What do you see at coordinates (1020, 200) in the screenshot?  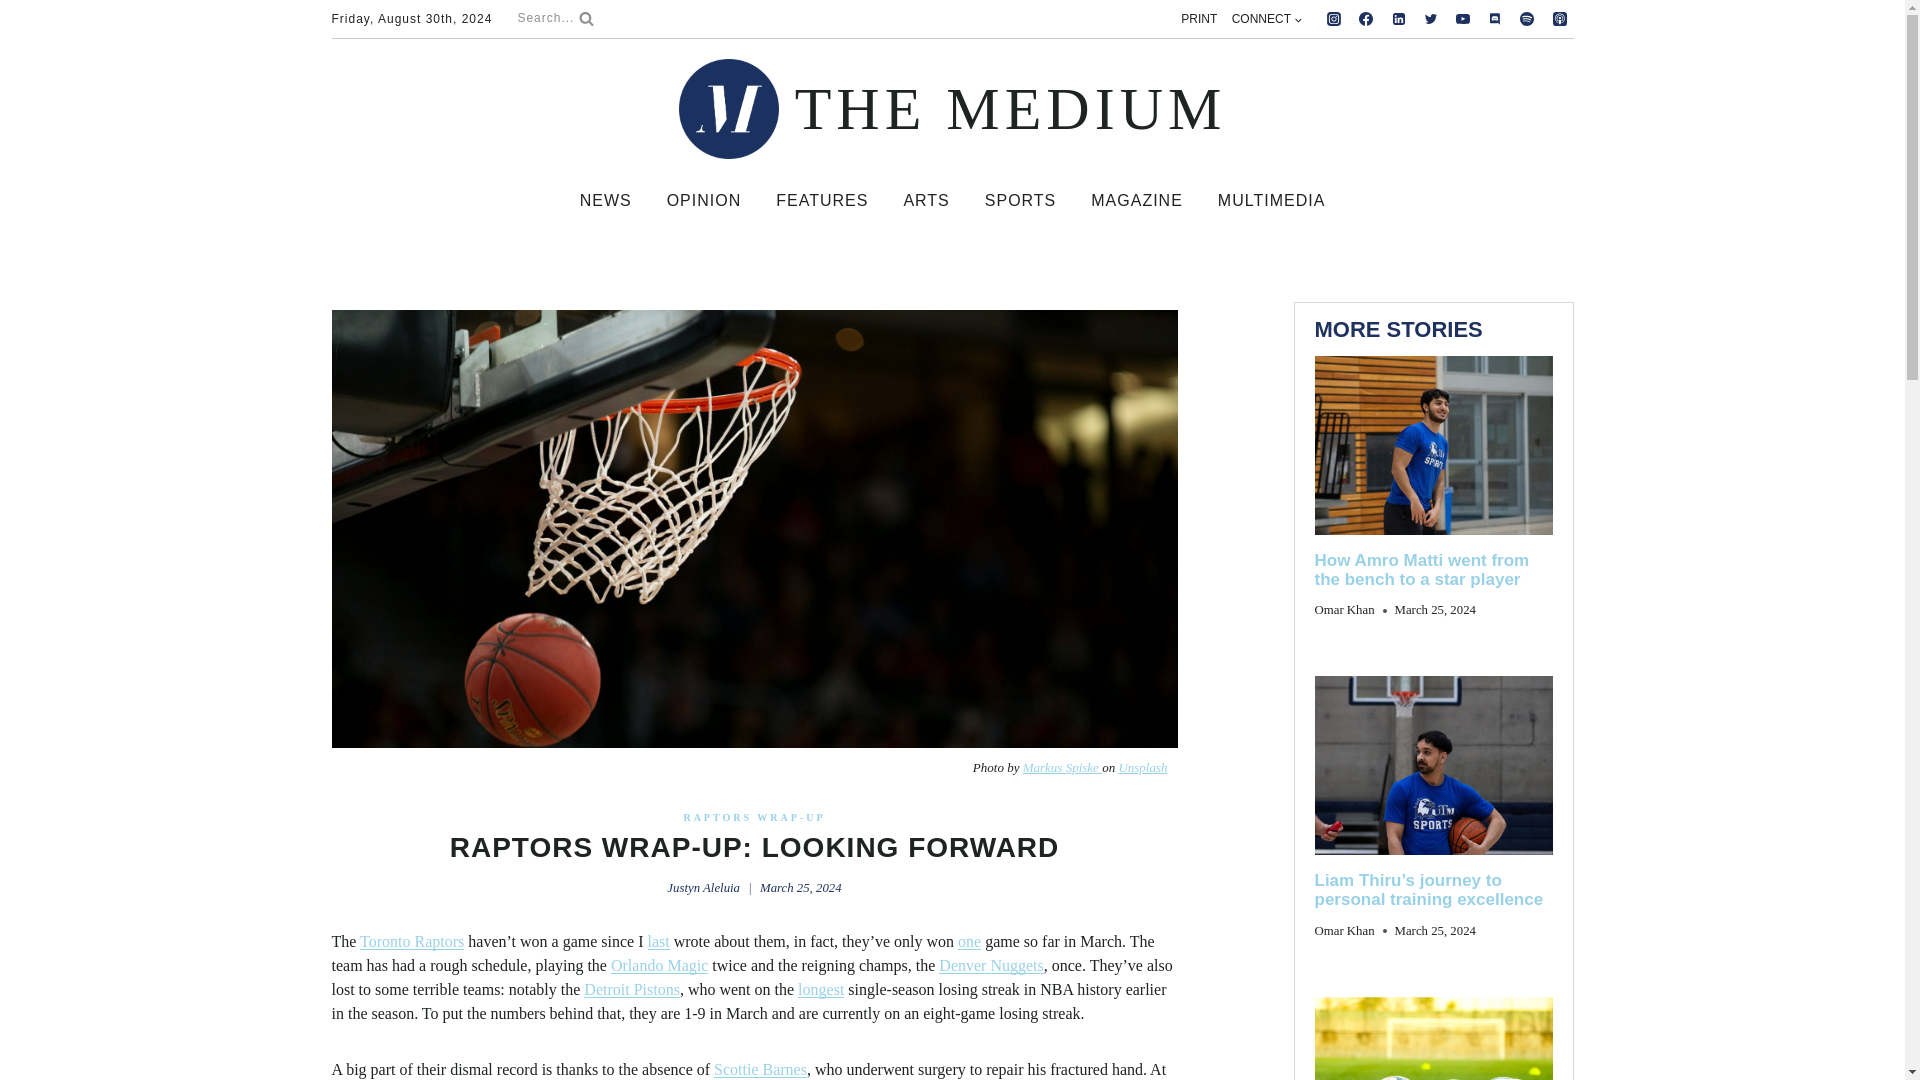 I see `SPORTS` at bounding box center [1020, 200].